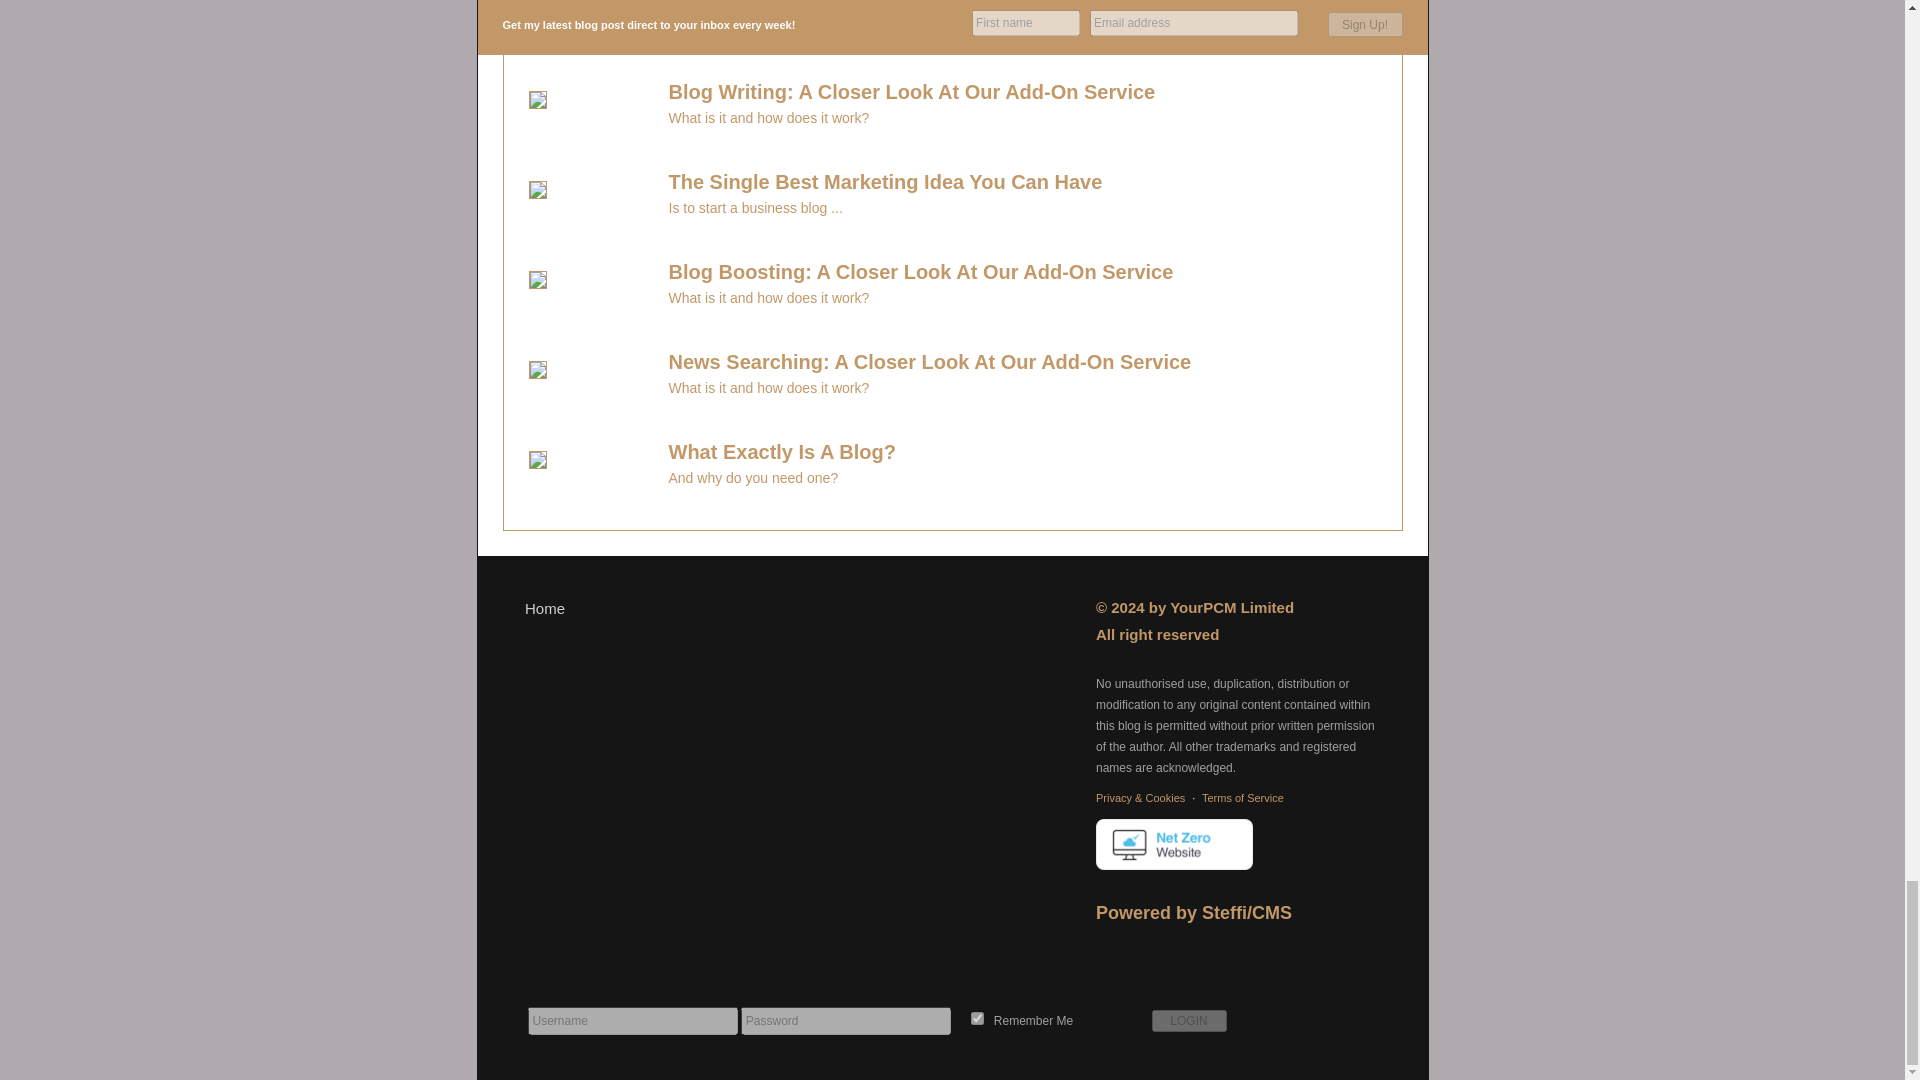 Image resolution: width=1920 pixels, height=1080 pixels. Describe the element at coordinates (748, 298) in the screenshot. I see `What is it and how does it work?` at that location.